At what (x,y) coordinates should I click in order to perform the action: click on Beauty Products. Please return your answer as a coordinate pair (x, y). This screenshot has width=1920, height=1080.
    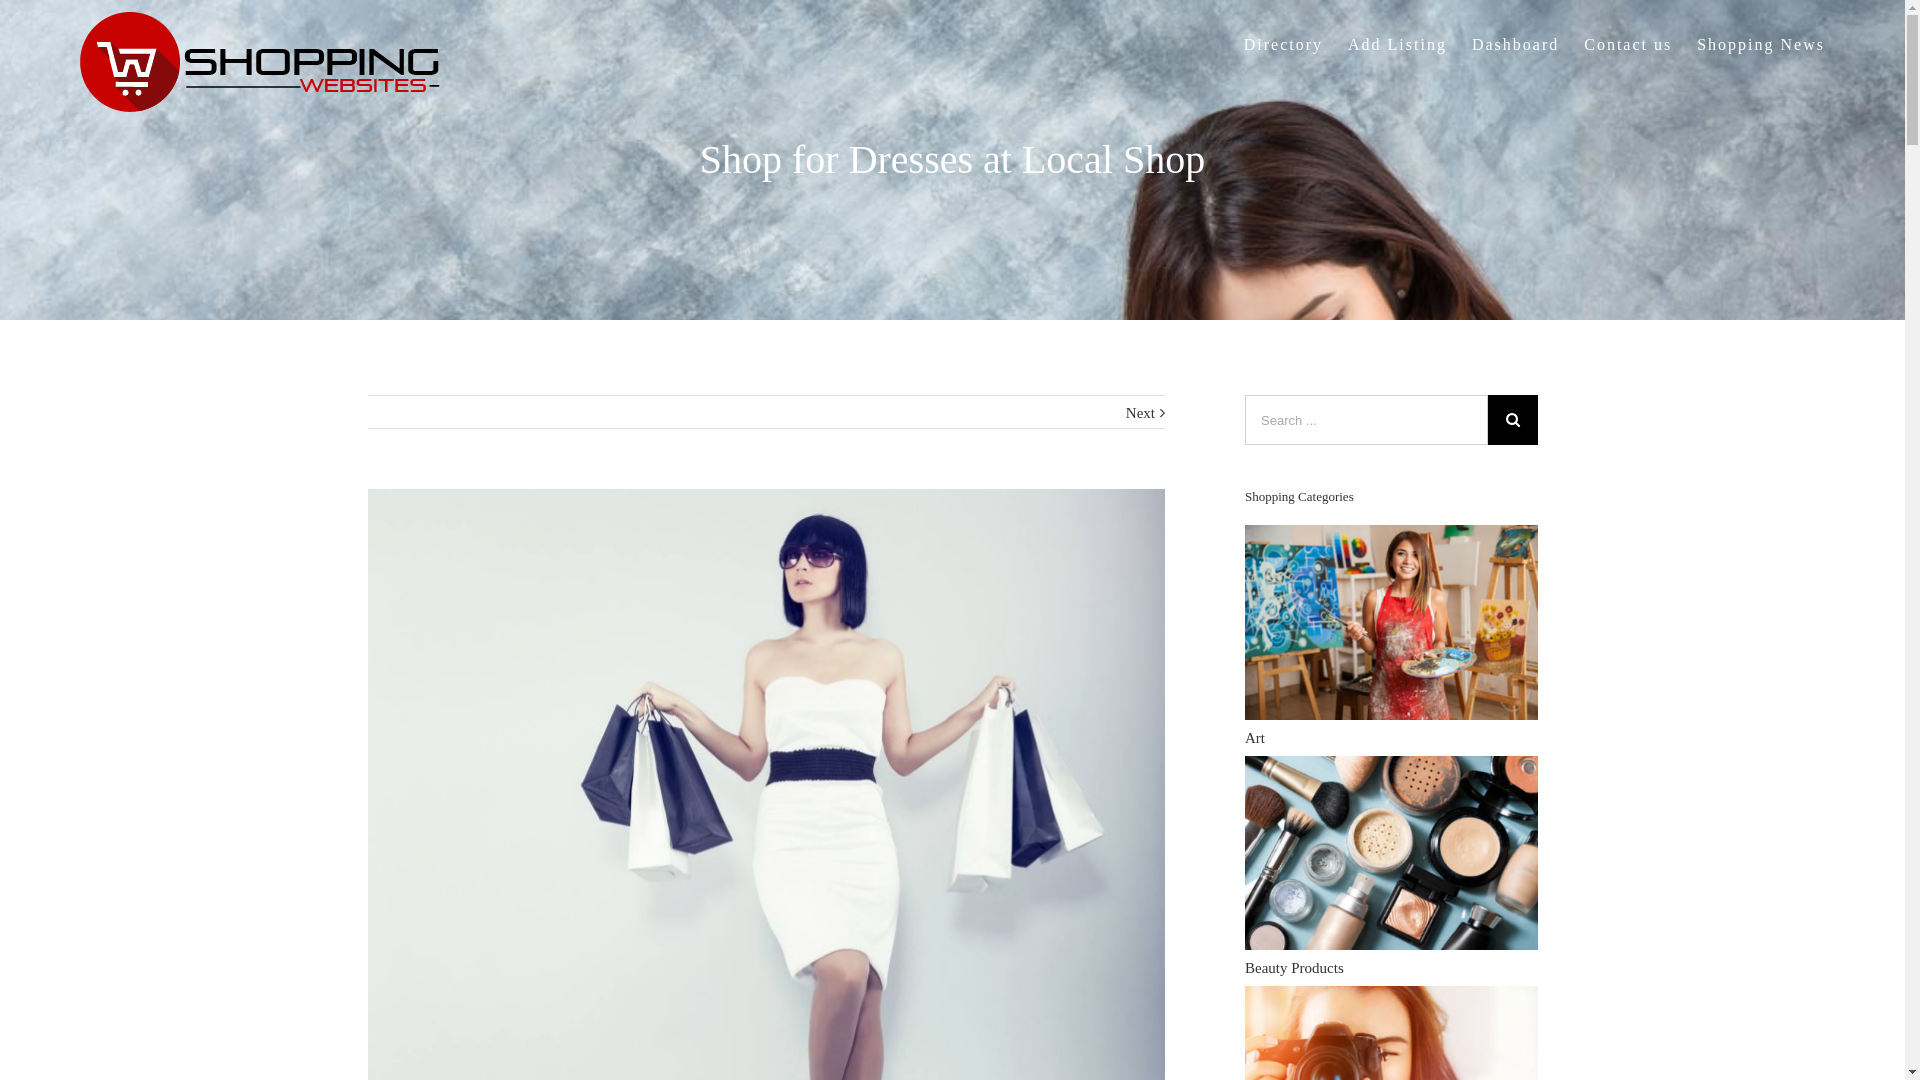
    Looking at the image, I should click on (1394, 910).